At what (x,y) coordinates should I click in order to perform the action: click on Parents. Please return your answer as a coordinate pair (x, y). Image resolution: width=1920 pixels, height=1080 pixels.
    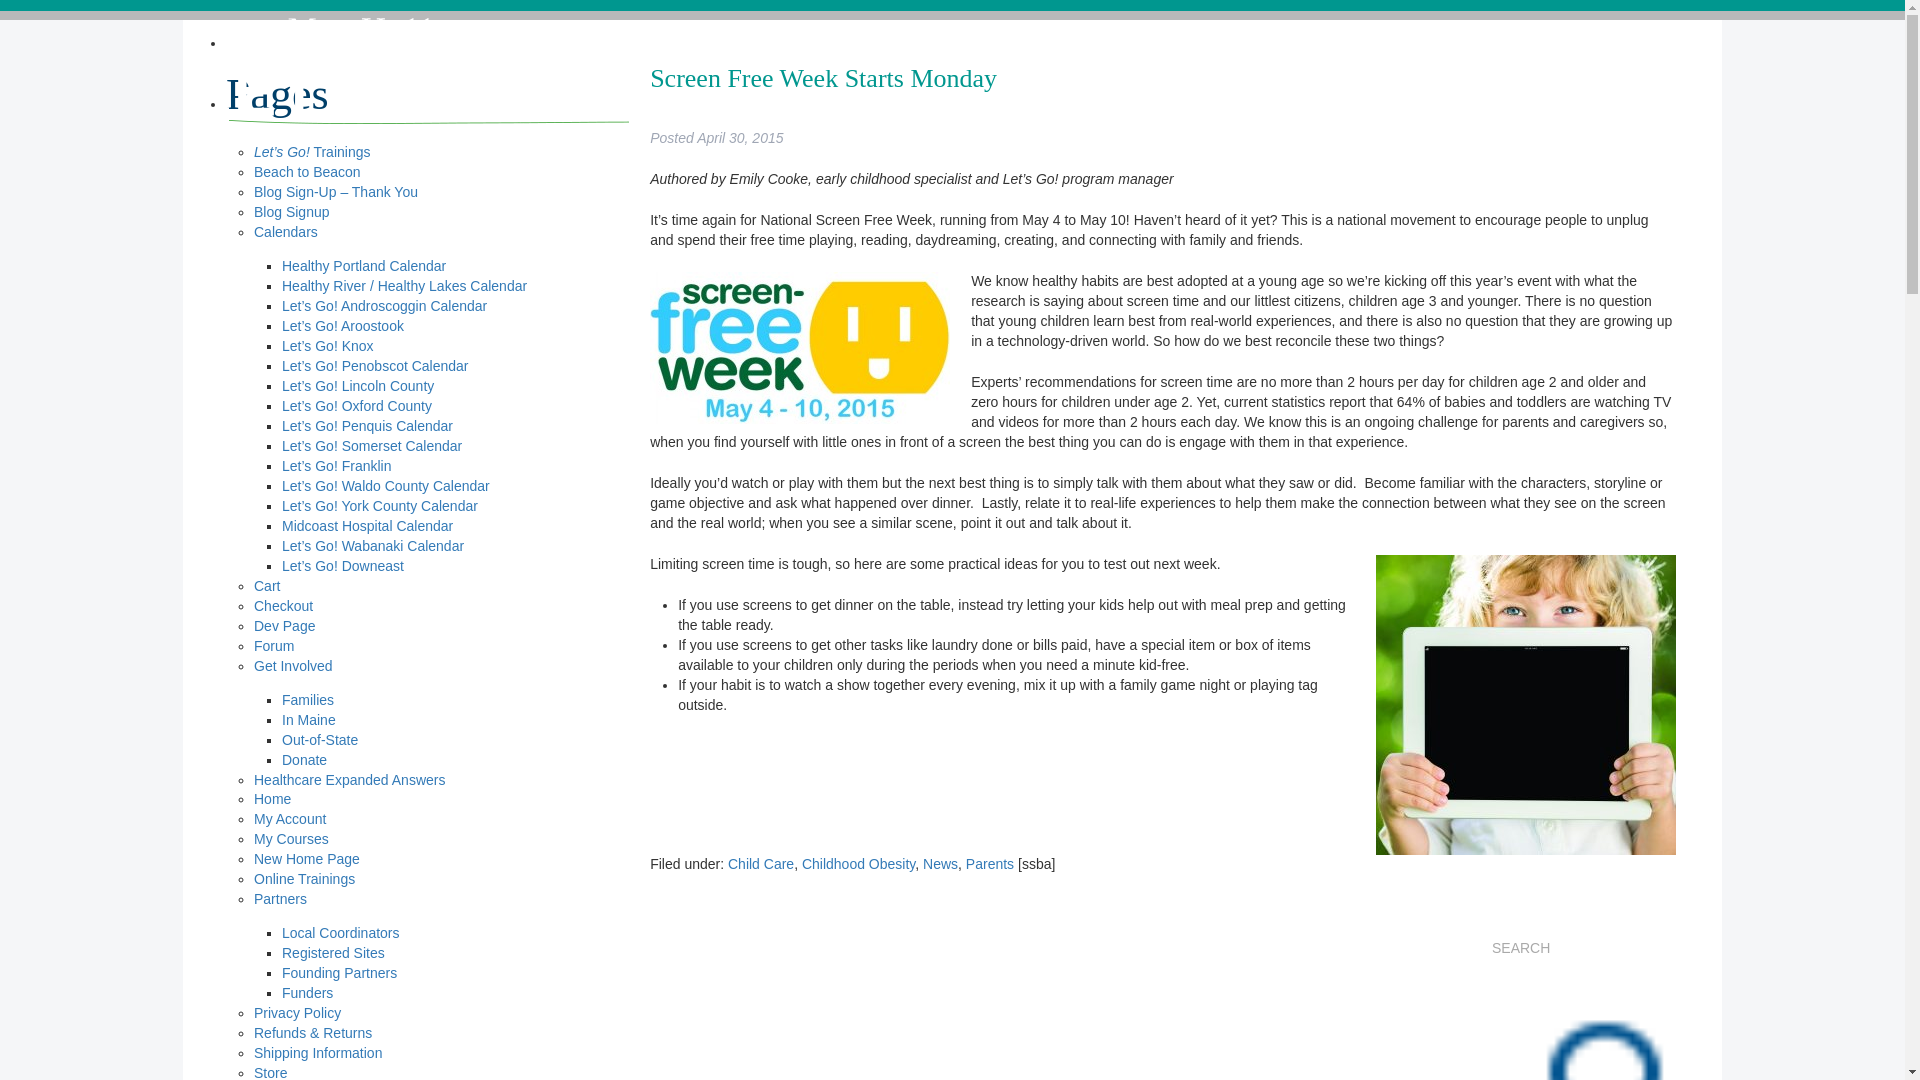
    Looking at the image, I should click on (989, 864).